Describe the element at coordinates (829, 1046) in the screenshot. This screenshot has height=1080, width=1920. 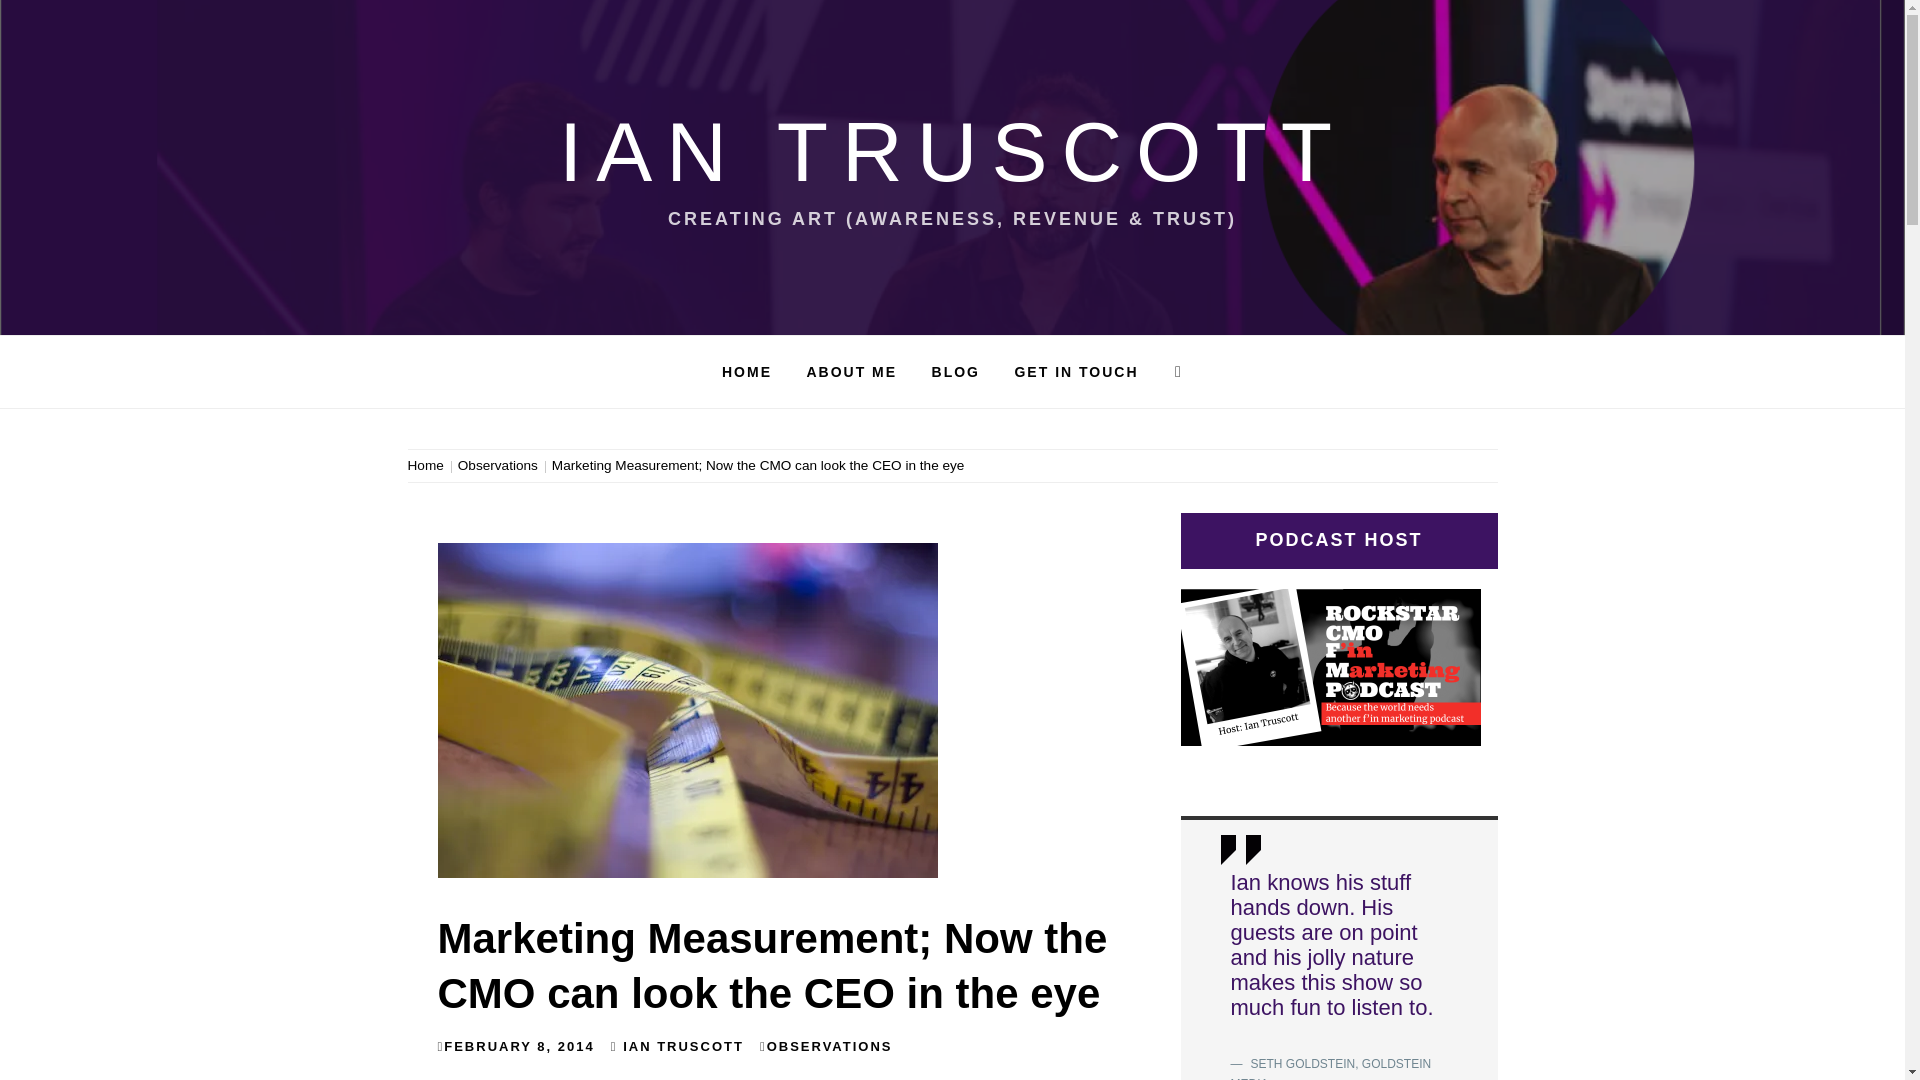
I see `OBSERVATIONS` at that location.